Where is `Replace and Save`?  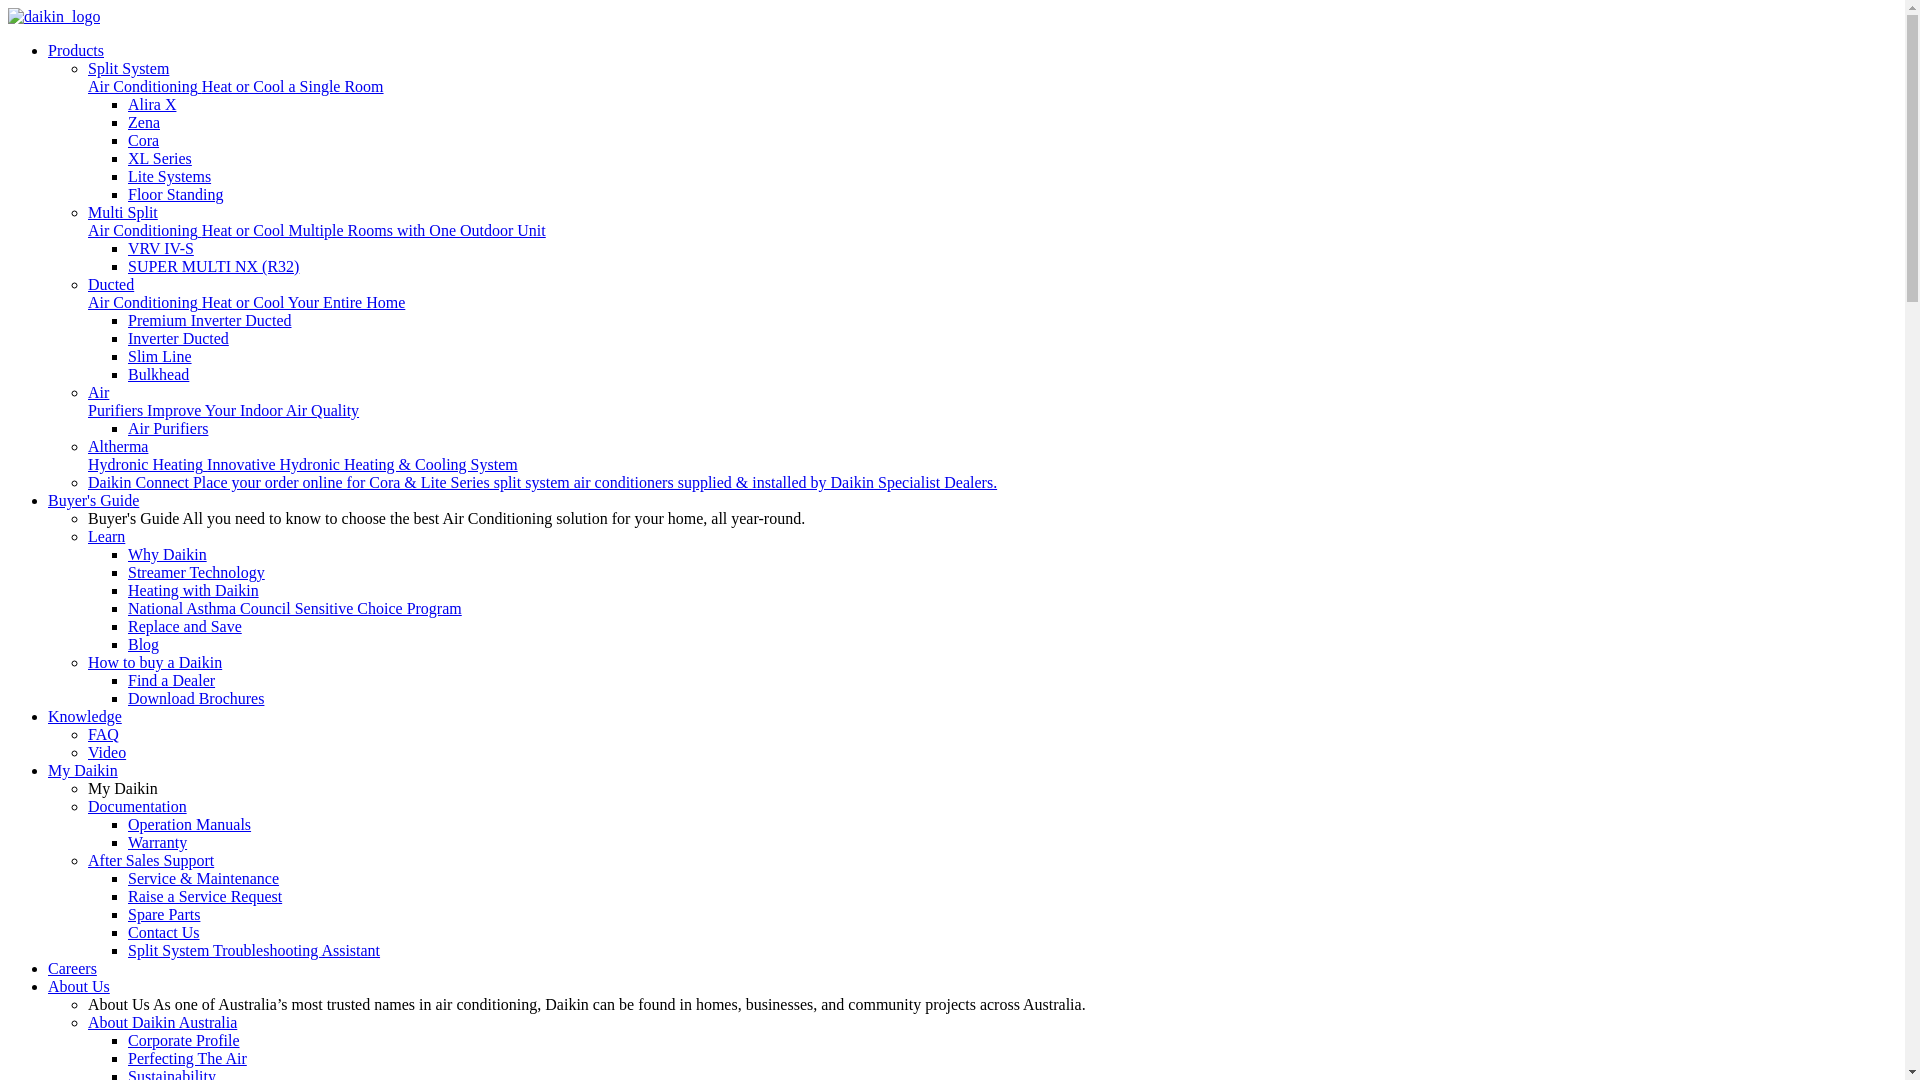
Replace and Save is located at coordinates (185, 626).